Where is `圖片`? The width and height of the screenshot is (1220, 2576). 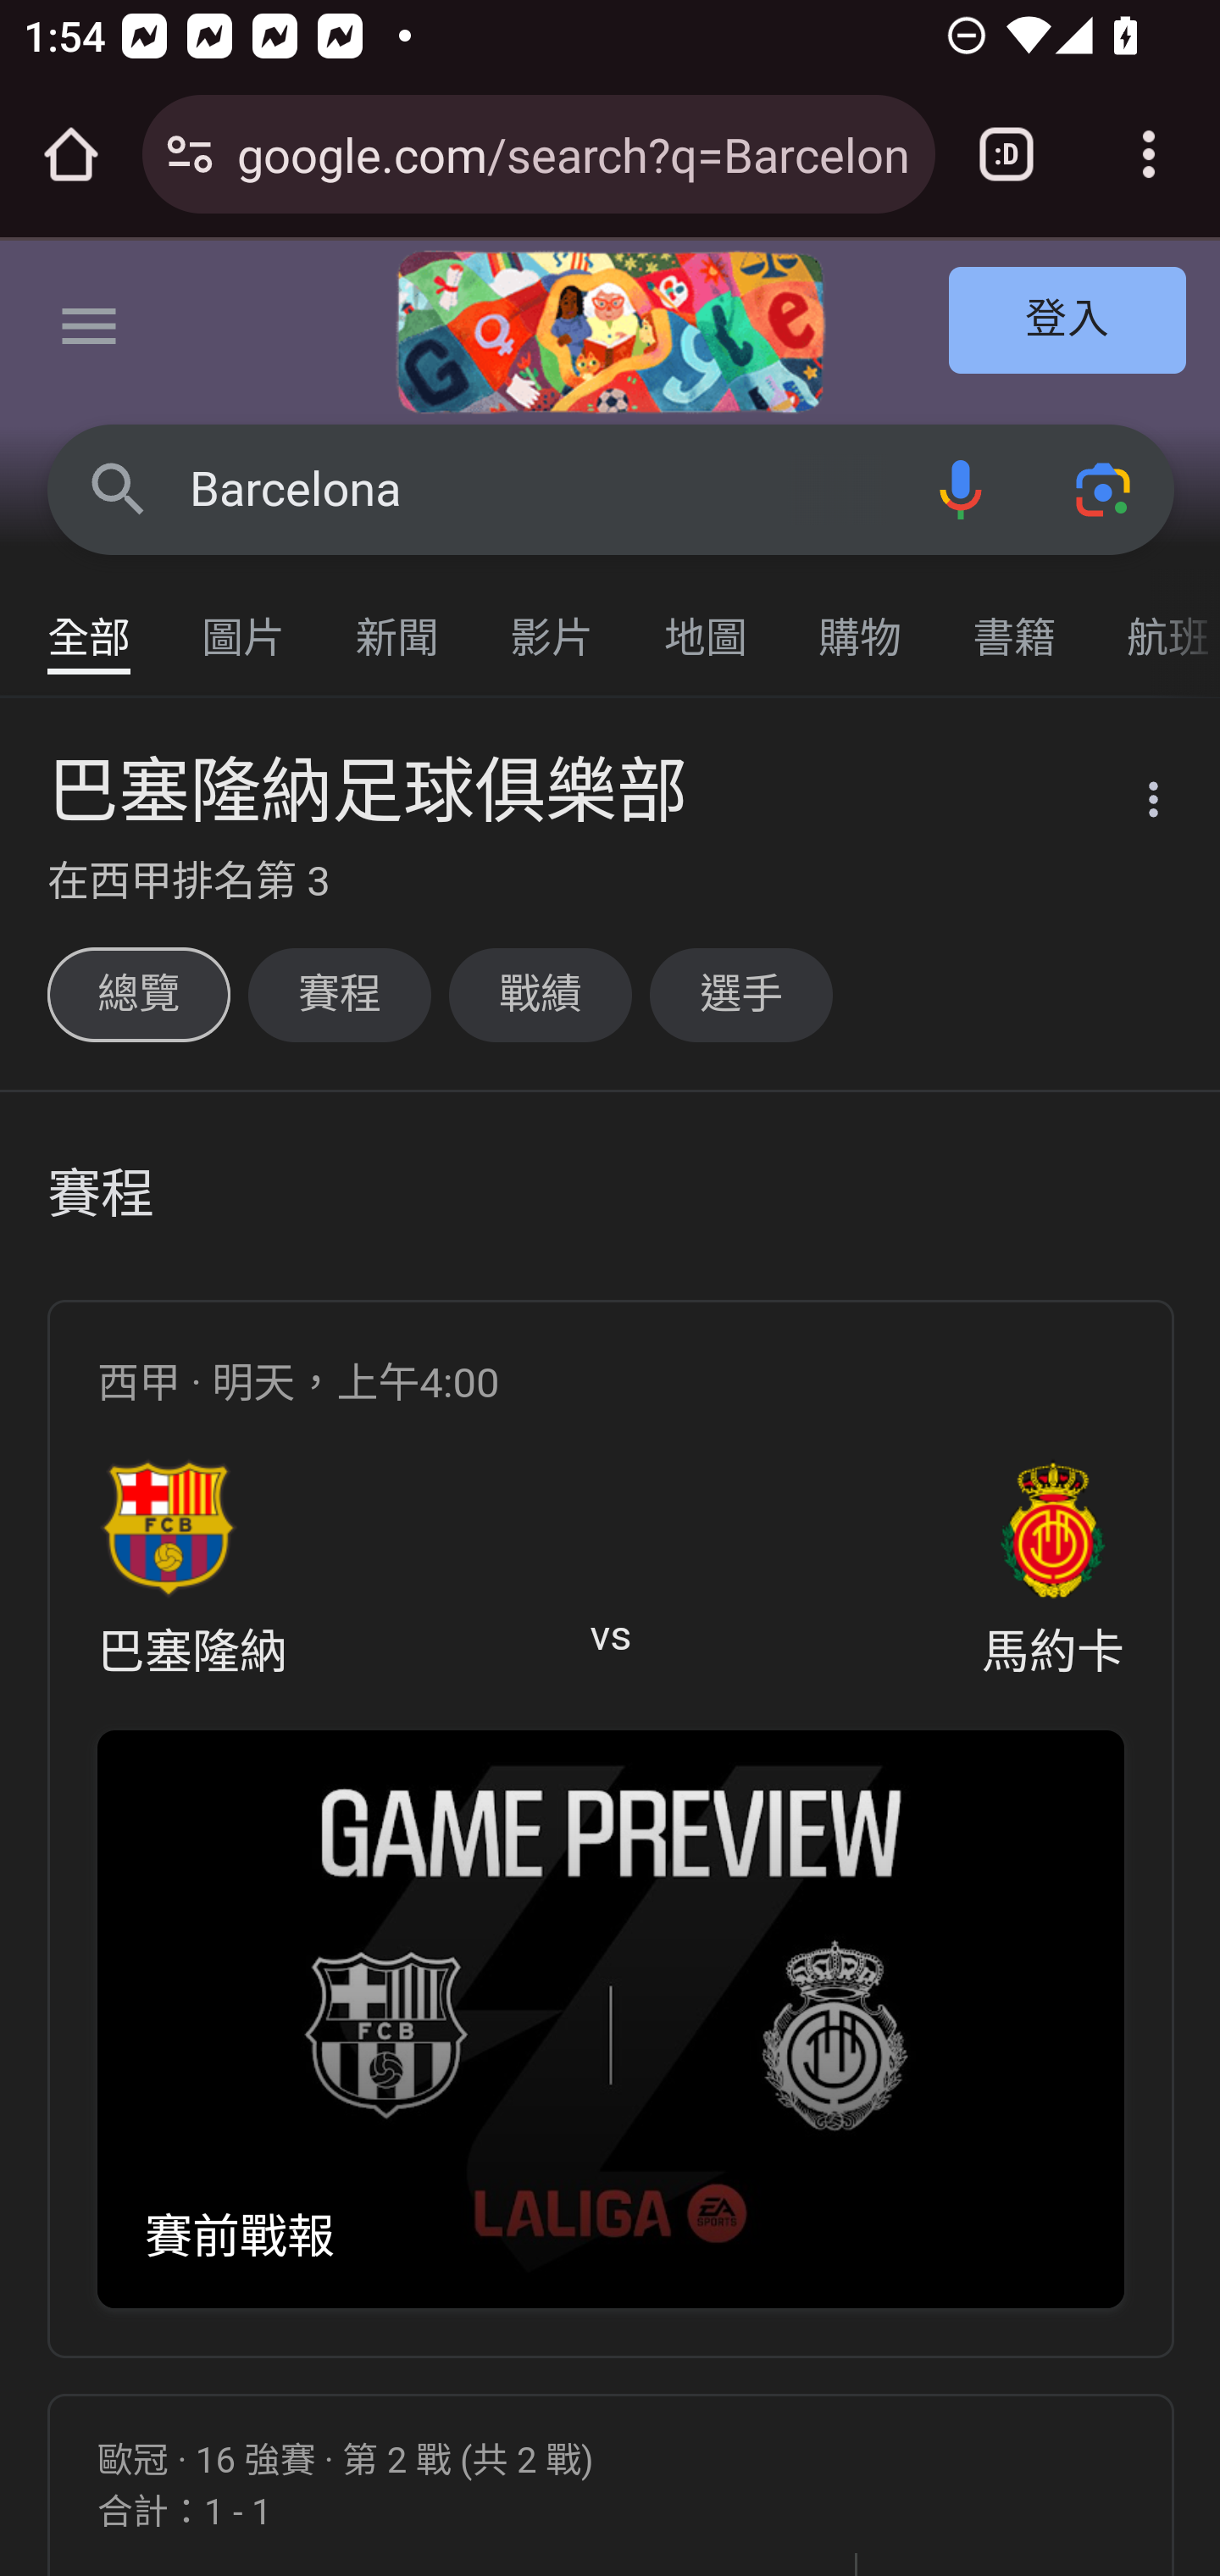
圖片 is located at coordinates (244, 622).